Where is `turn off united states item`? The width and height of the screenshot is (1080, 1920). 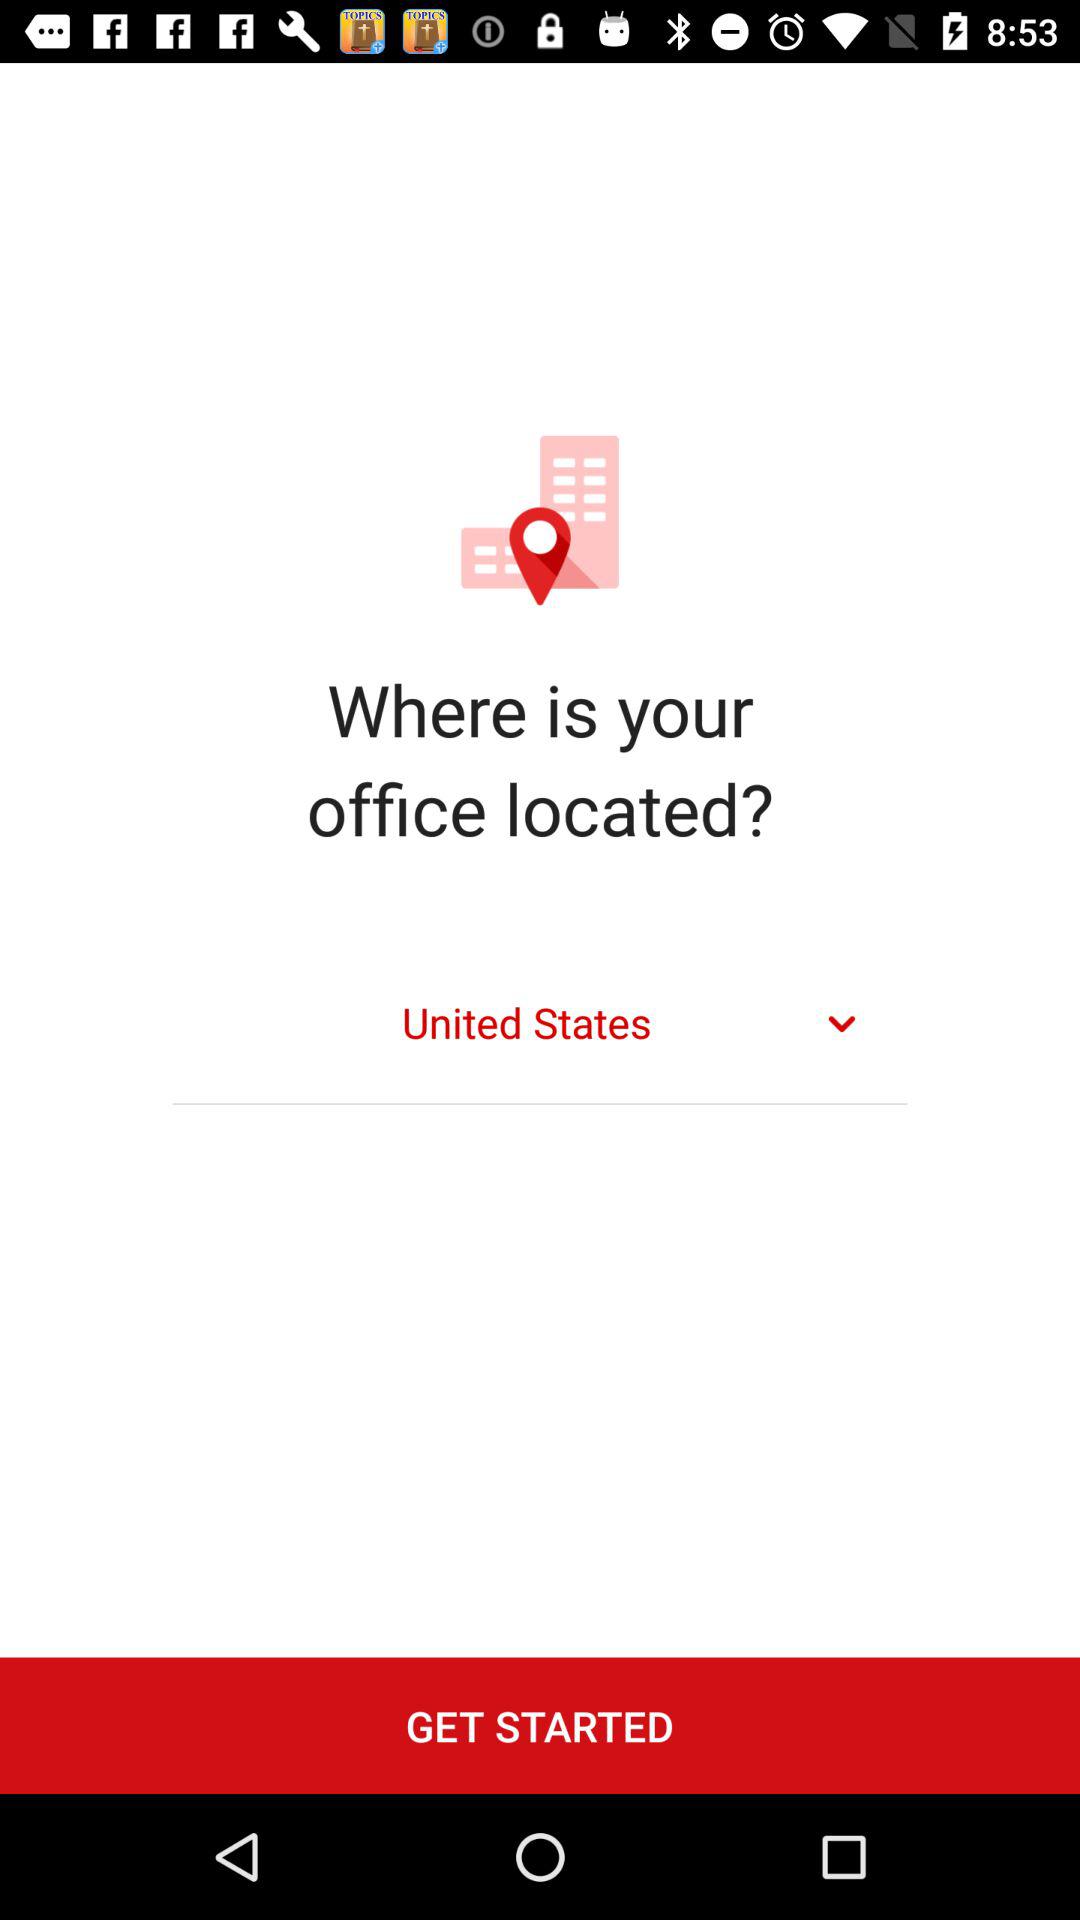 turn off united states item is located at coordinates (540, 1024).